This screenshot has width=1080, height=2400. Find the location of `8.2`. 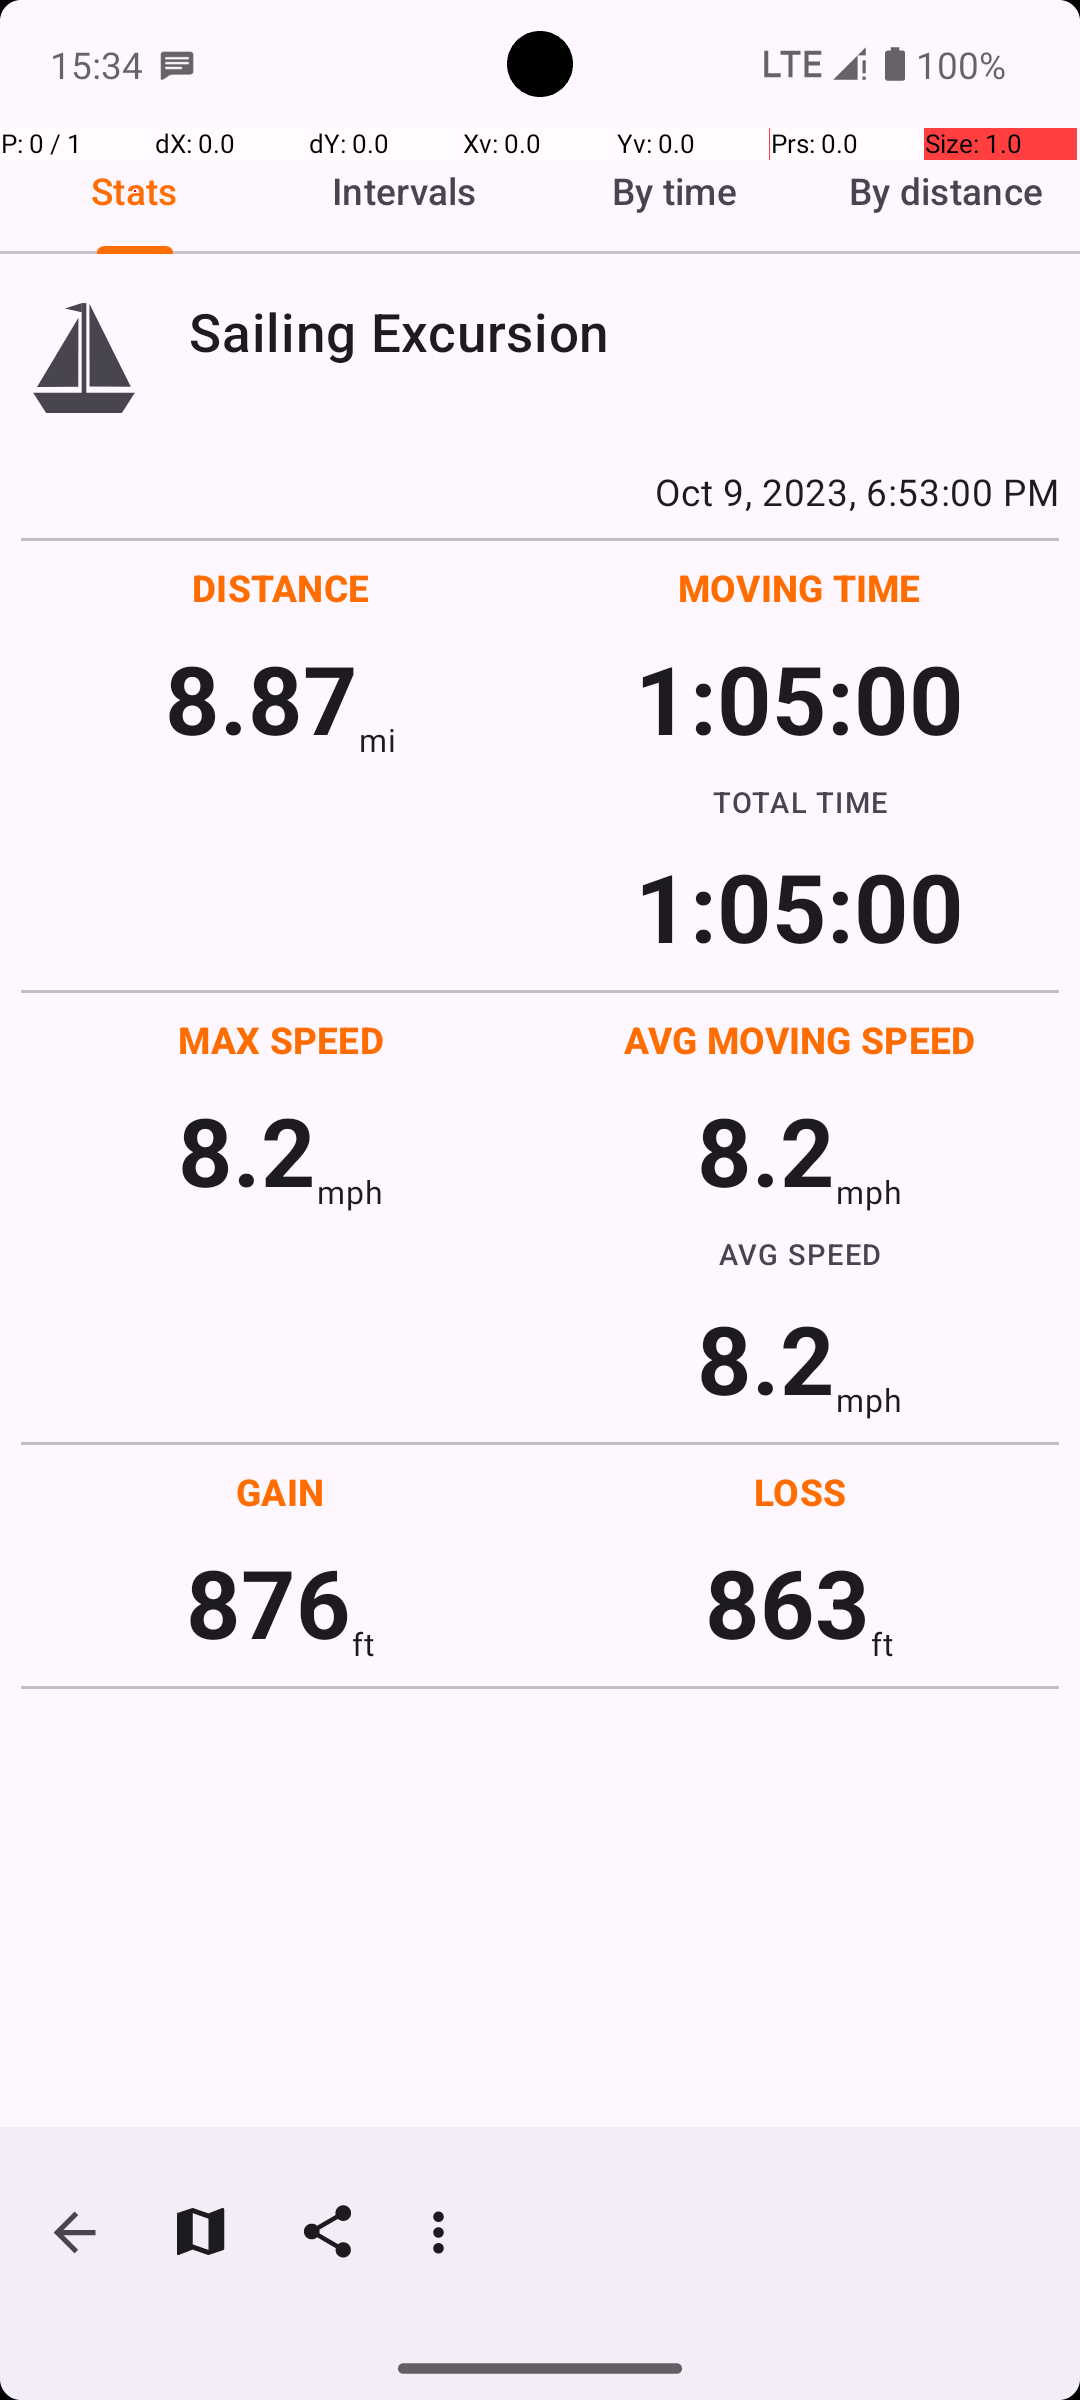

8.2 is located at coordinates (247, 1150).